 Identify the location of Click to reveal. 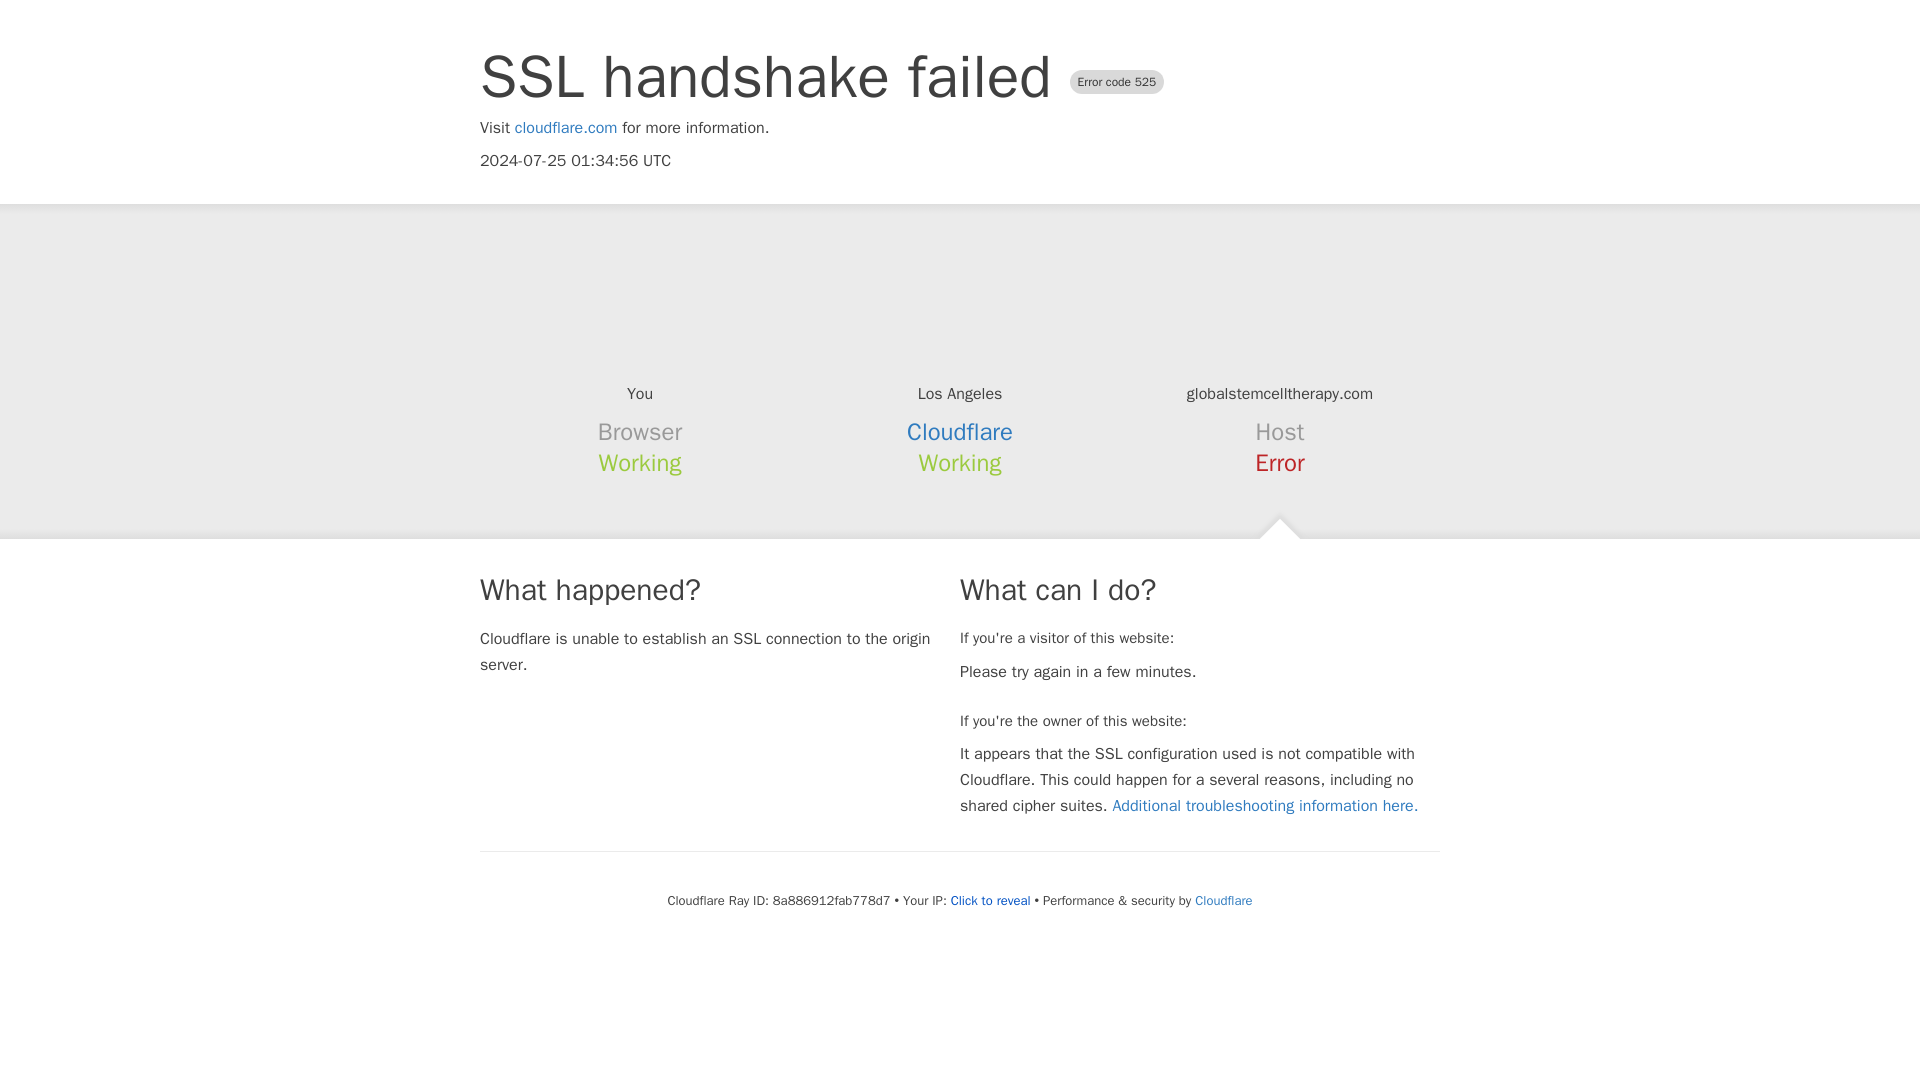
(990, 901).